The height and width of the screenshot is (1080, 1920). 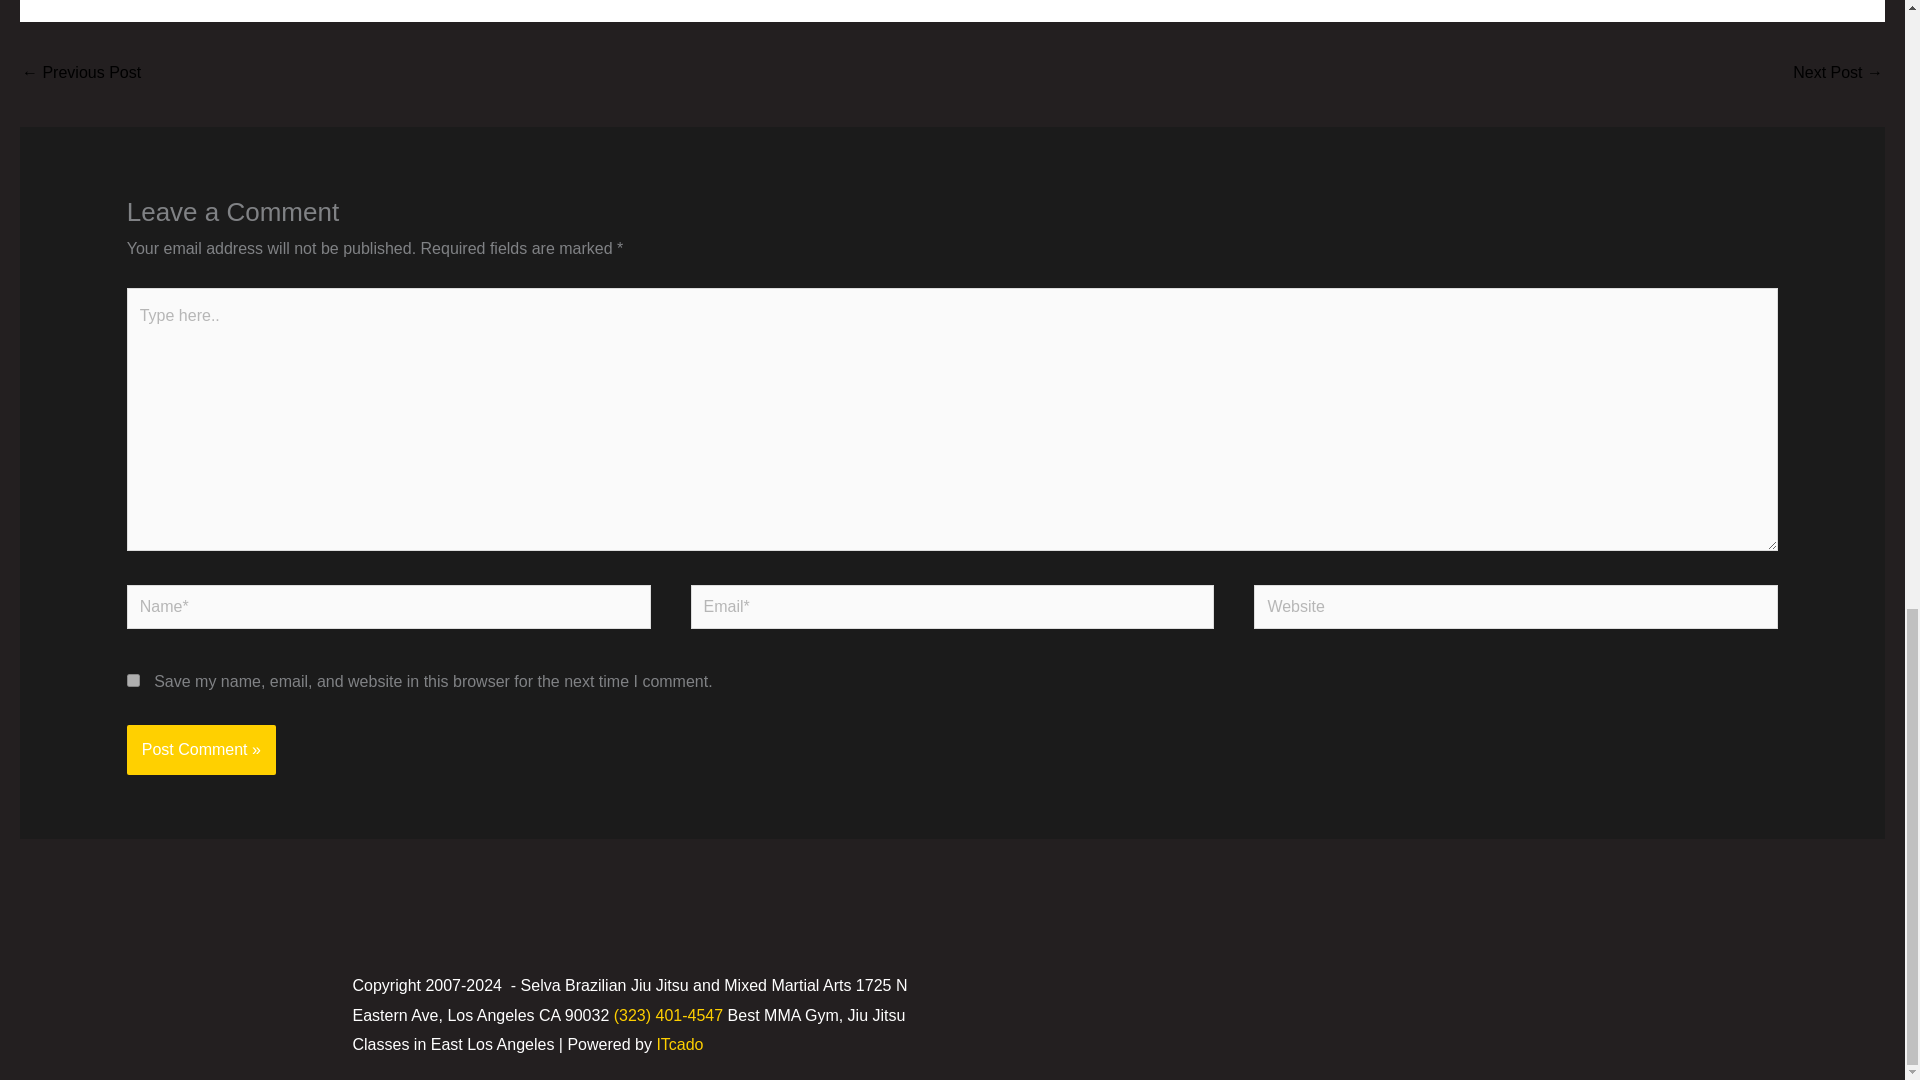 What do you see at coordinates (679, 1044) in the screenshot?
I see `ITcado` at bounding box center [679, 1044].